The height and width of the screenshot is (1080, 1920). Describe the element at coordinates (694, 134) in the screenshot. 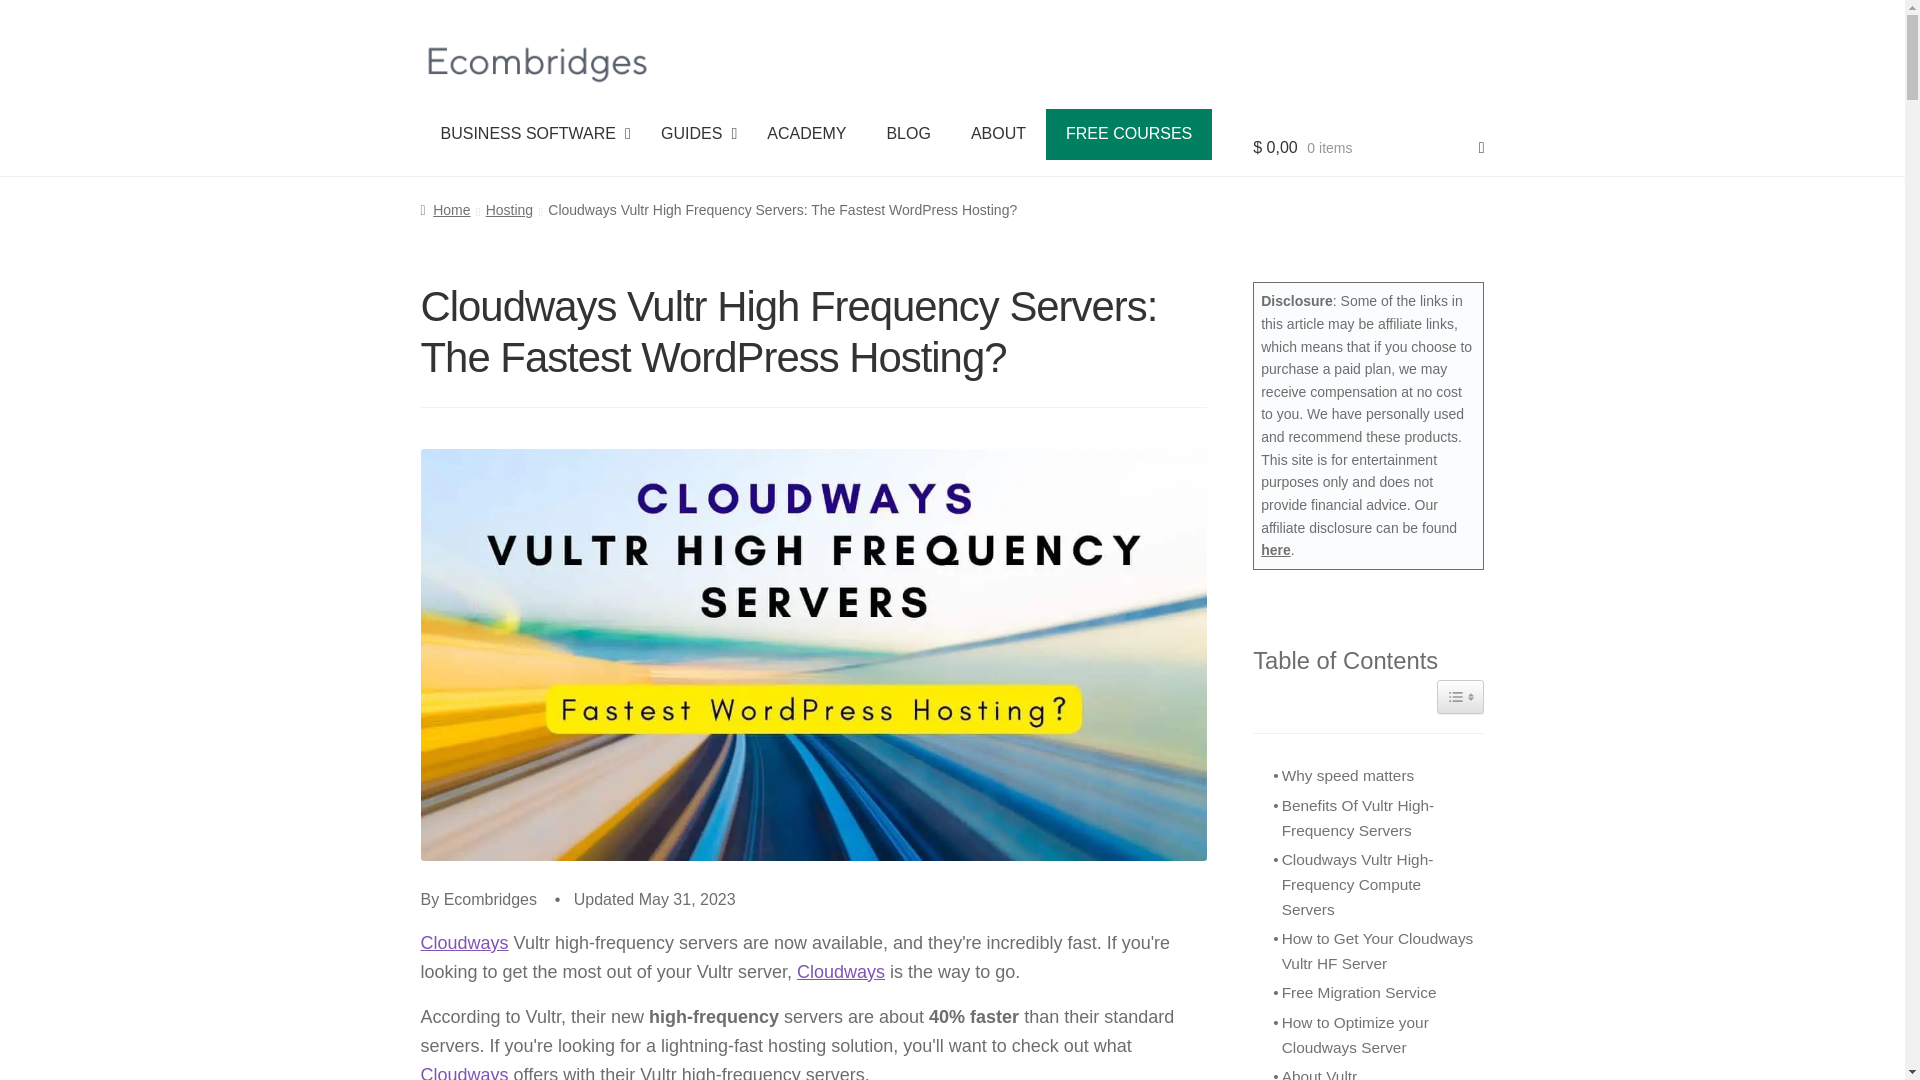

I see `ABOUT` at that location.